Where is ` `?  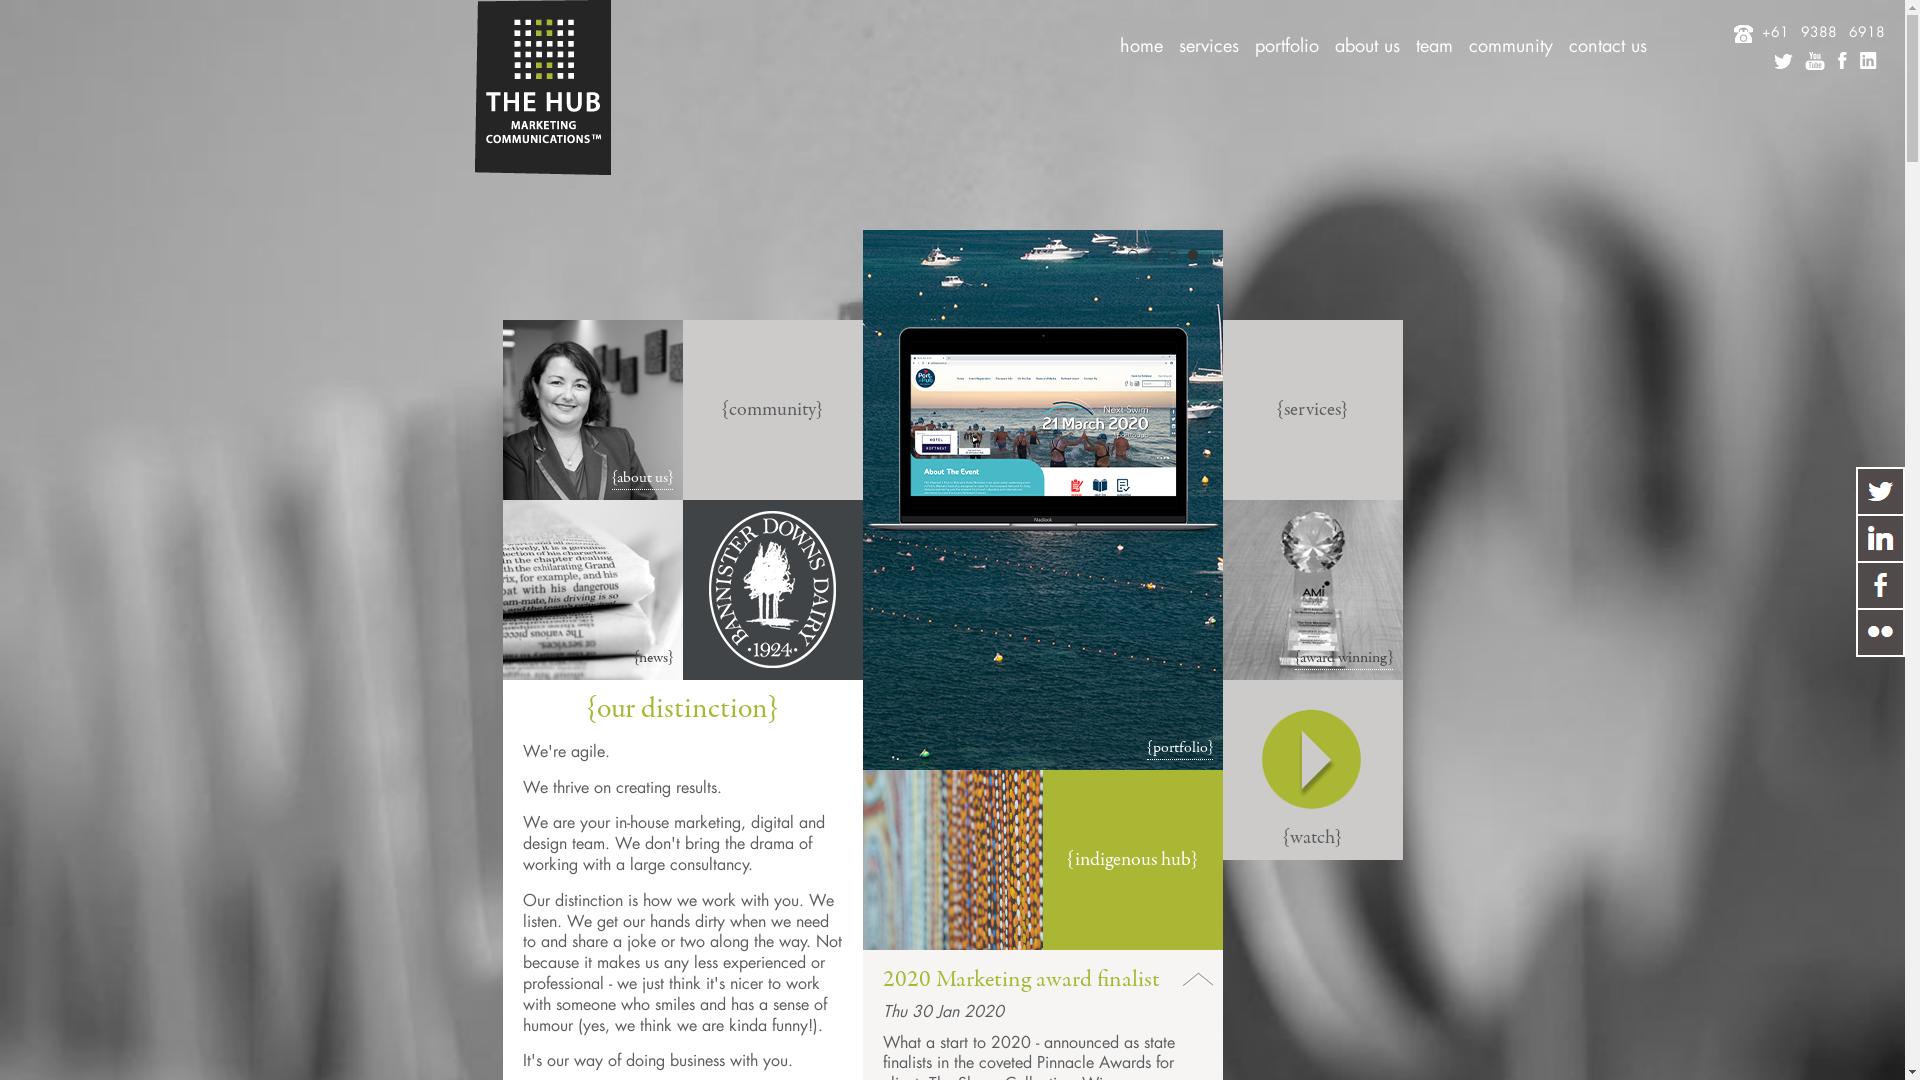   is located at coordinates (1880, 490).